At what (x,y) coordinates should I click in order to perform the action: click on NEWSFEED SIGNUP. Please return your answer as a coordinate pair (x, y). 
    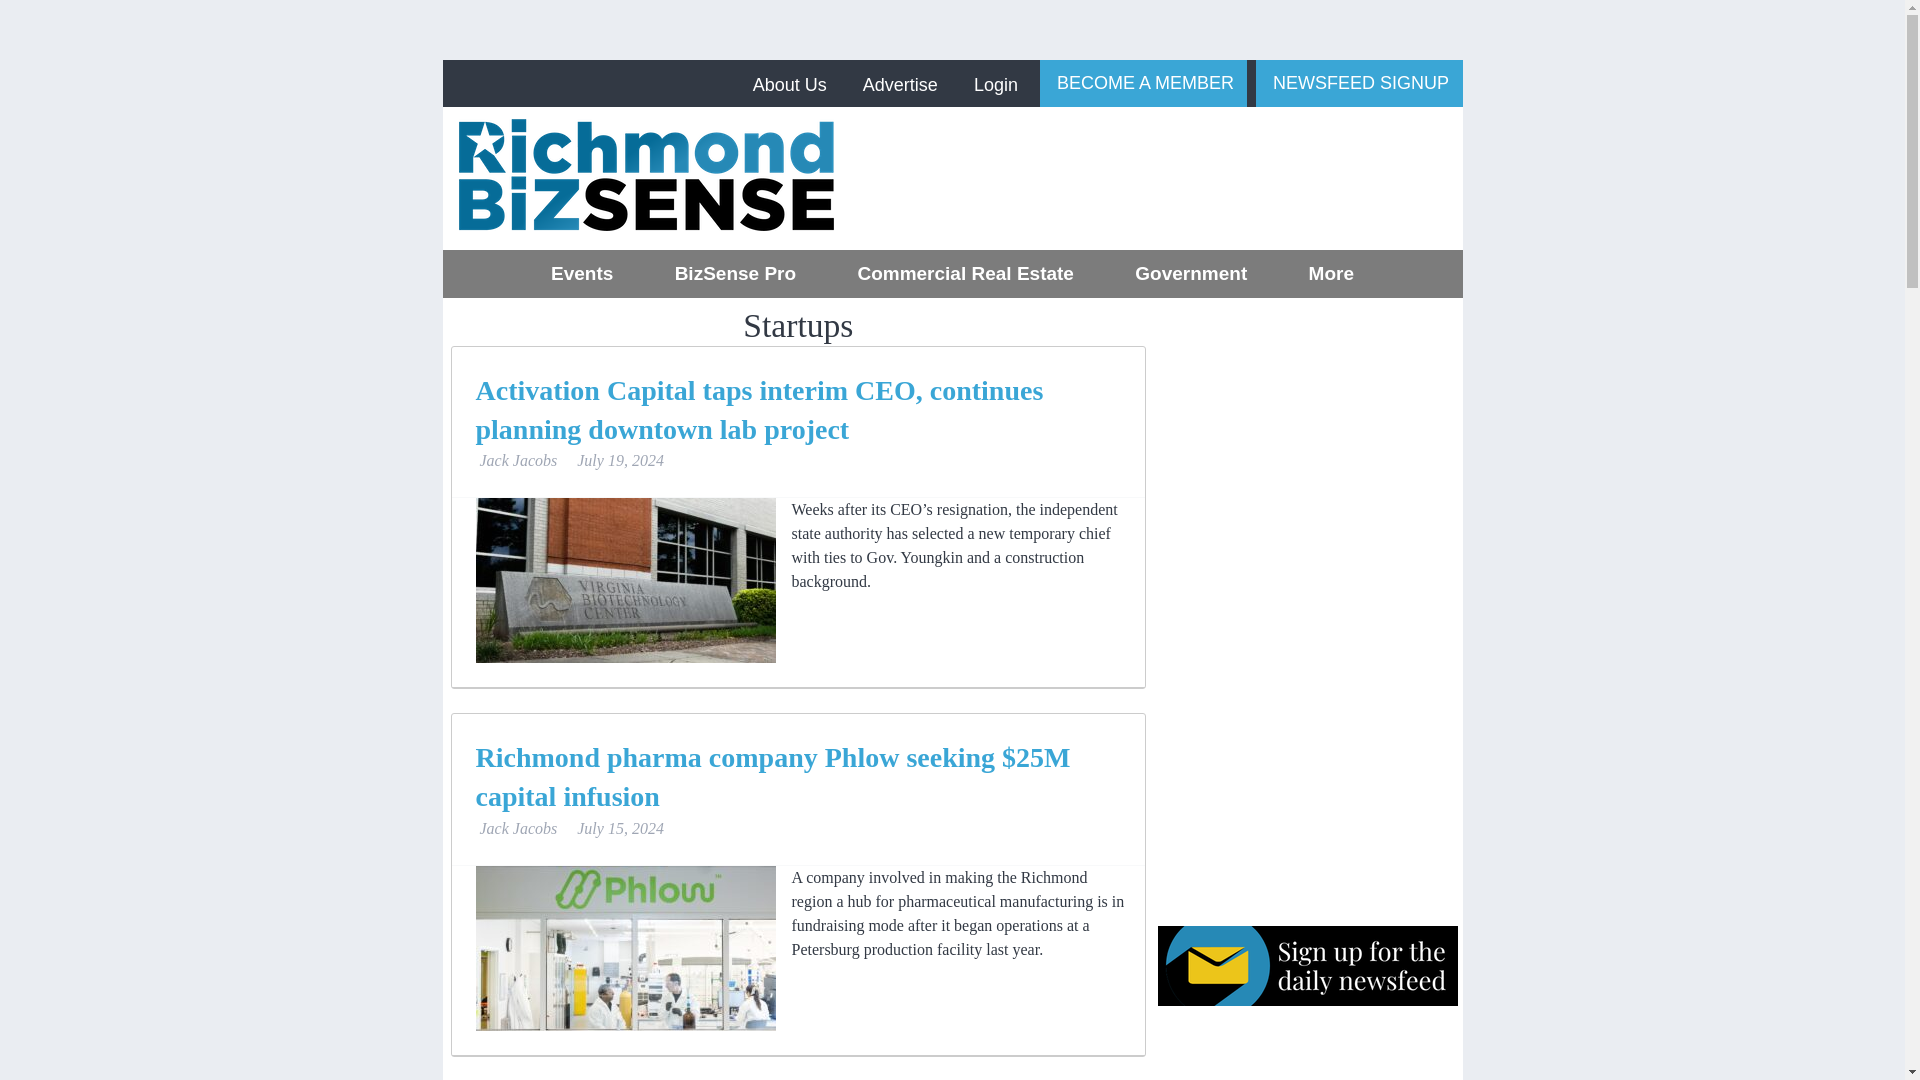
    Looking at the image, I should click on (1358, 82).